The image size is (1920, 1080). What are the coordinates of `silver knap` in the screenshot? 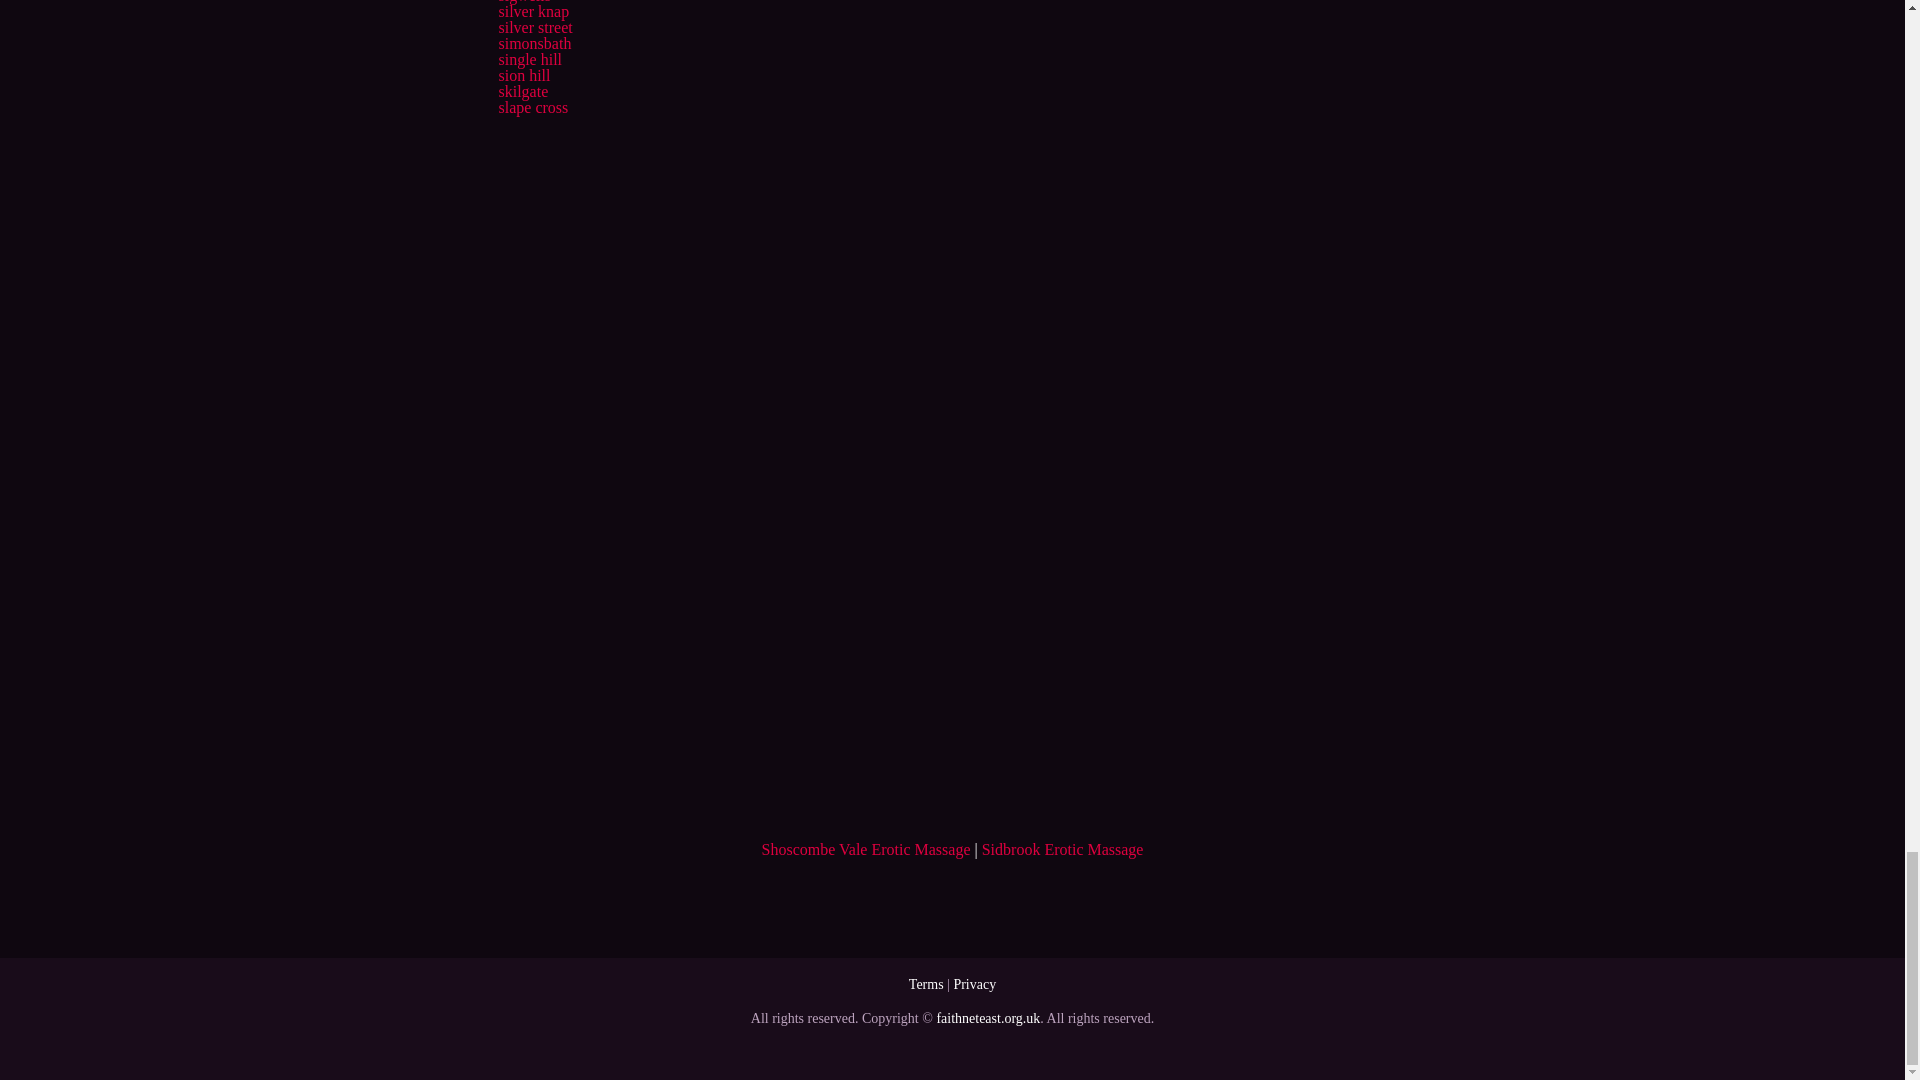 It's located at (532, 12).